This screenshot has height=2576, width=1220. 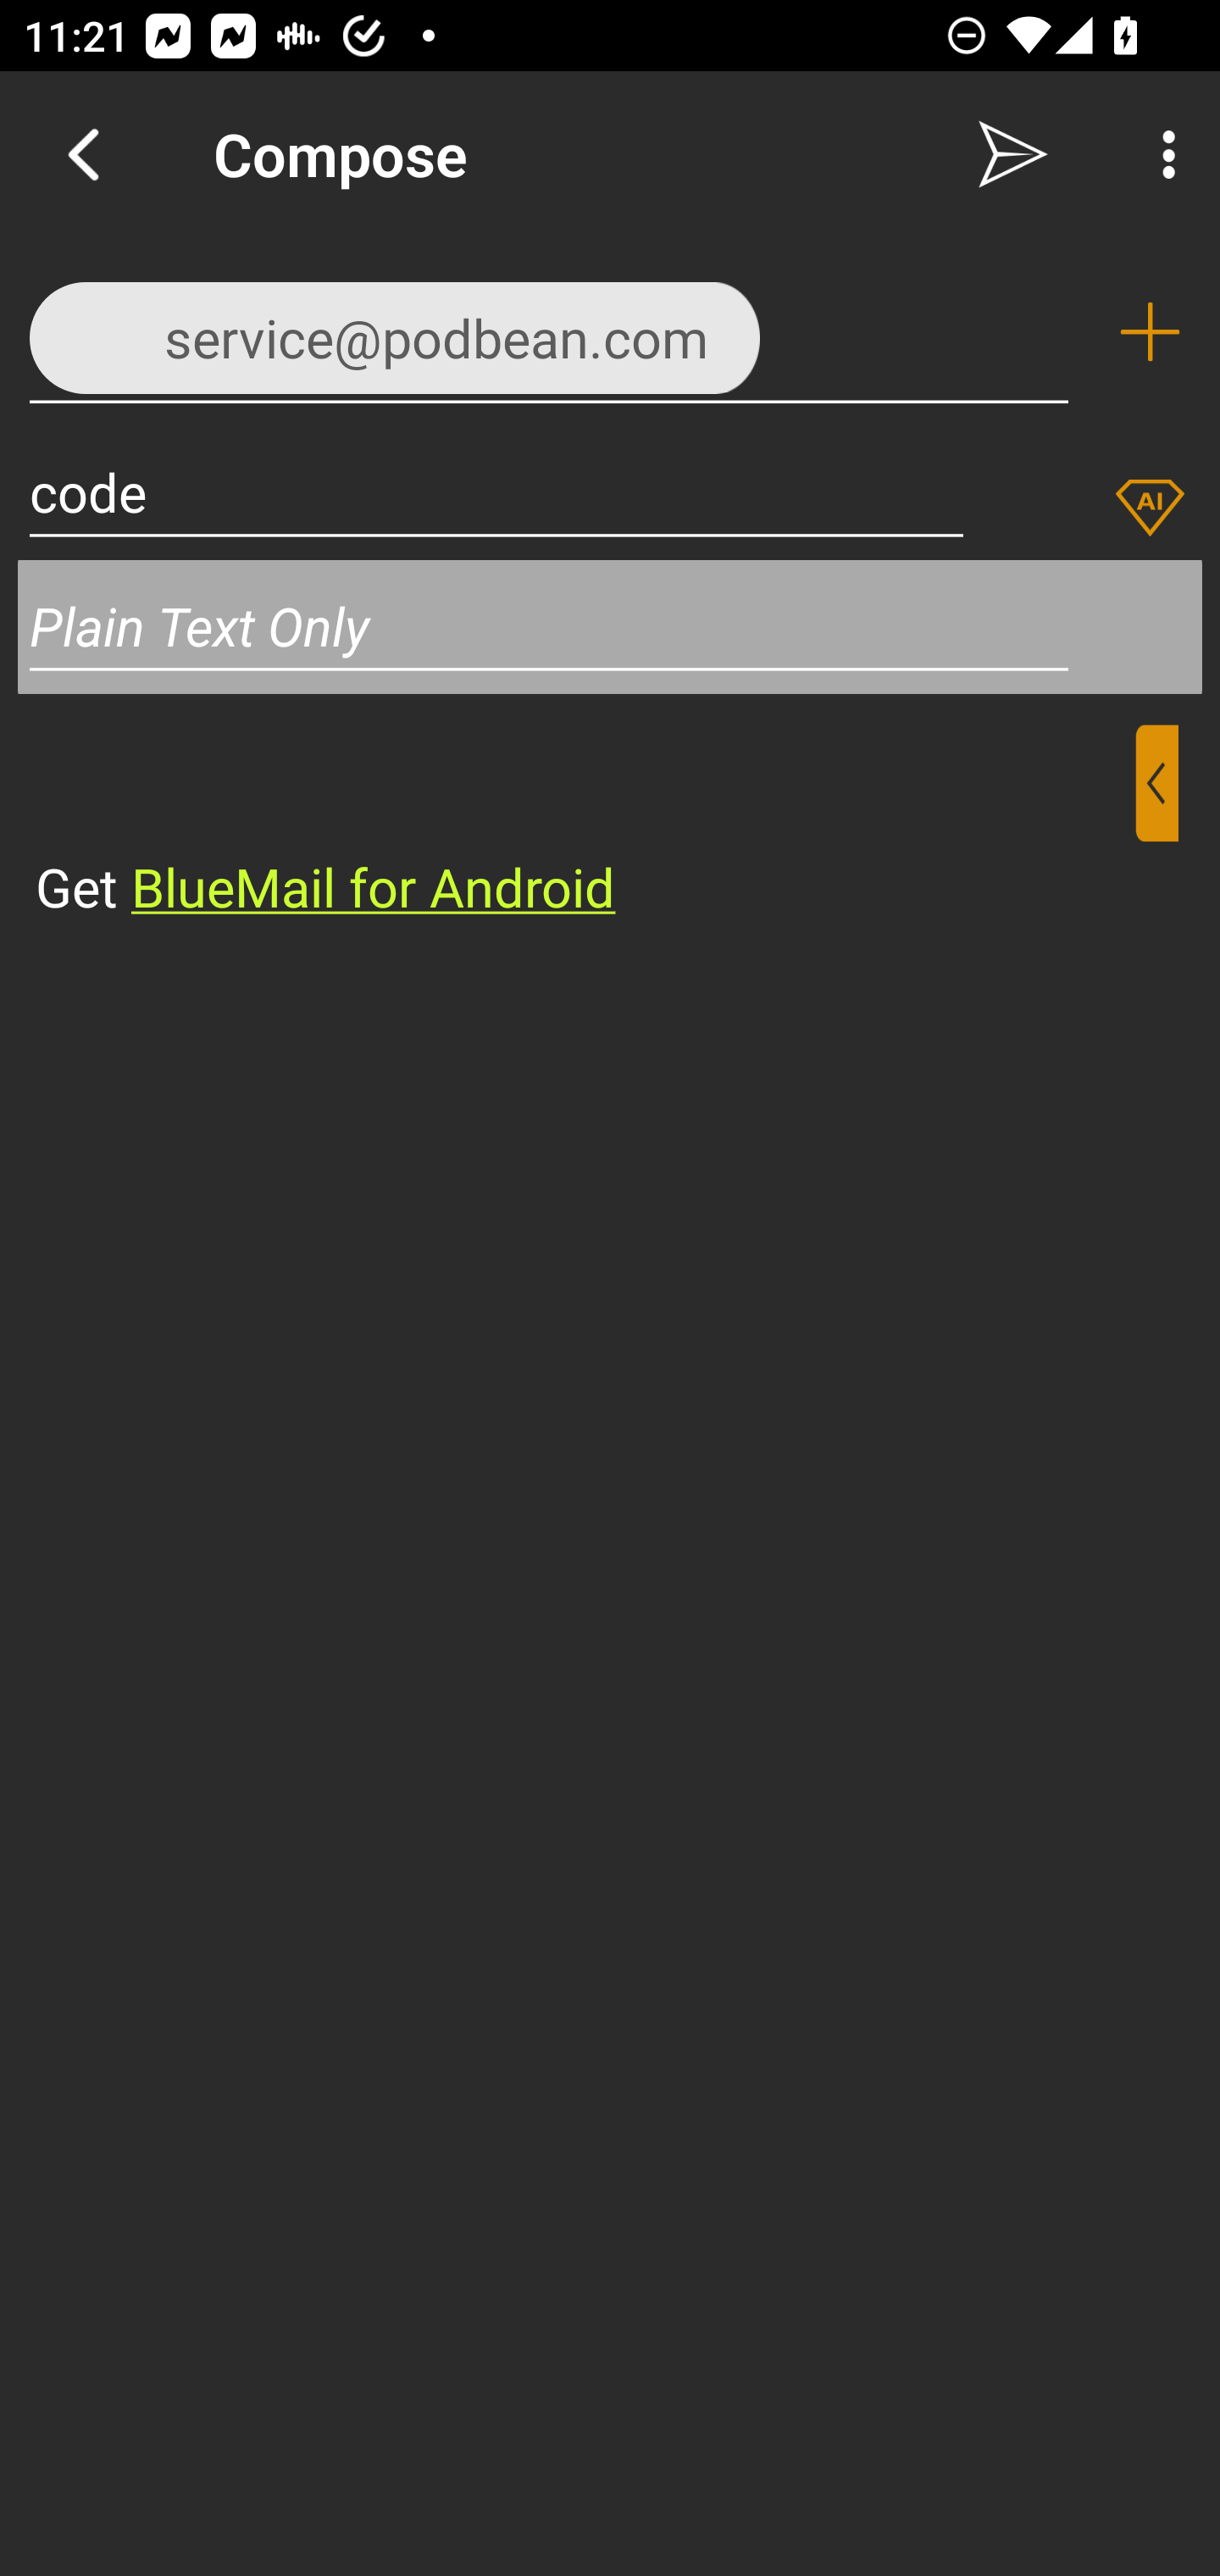 What do you see at coordinates (1161, 154) in the screenshot?
I see `More Options` at bounding box center [1161, 154].